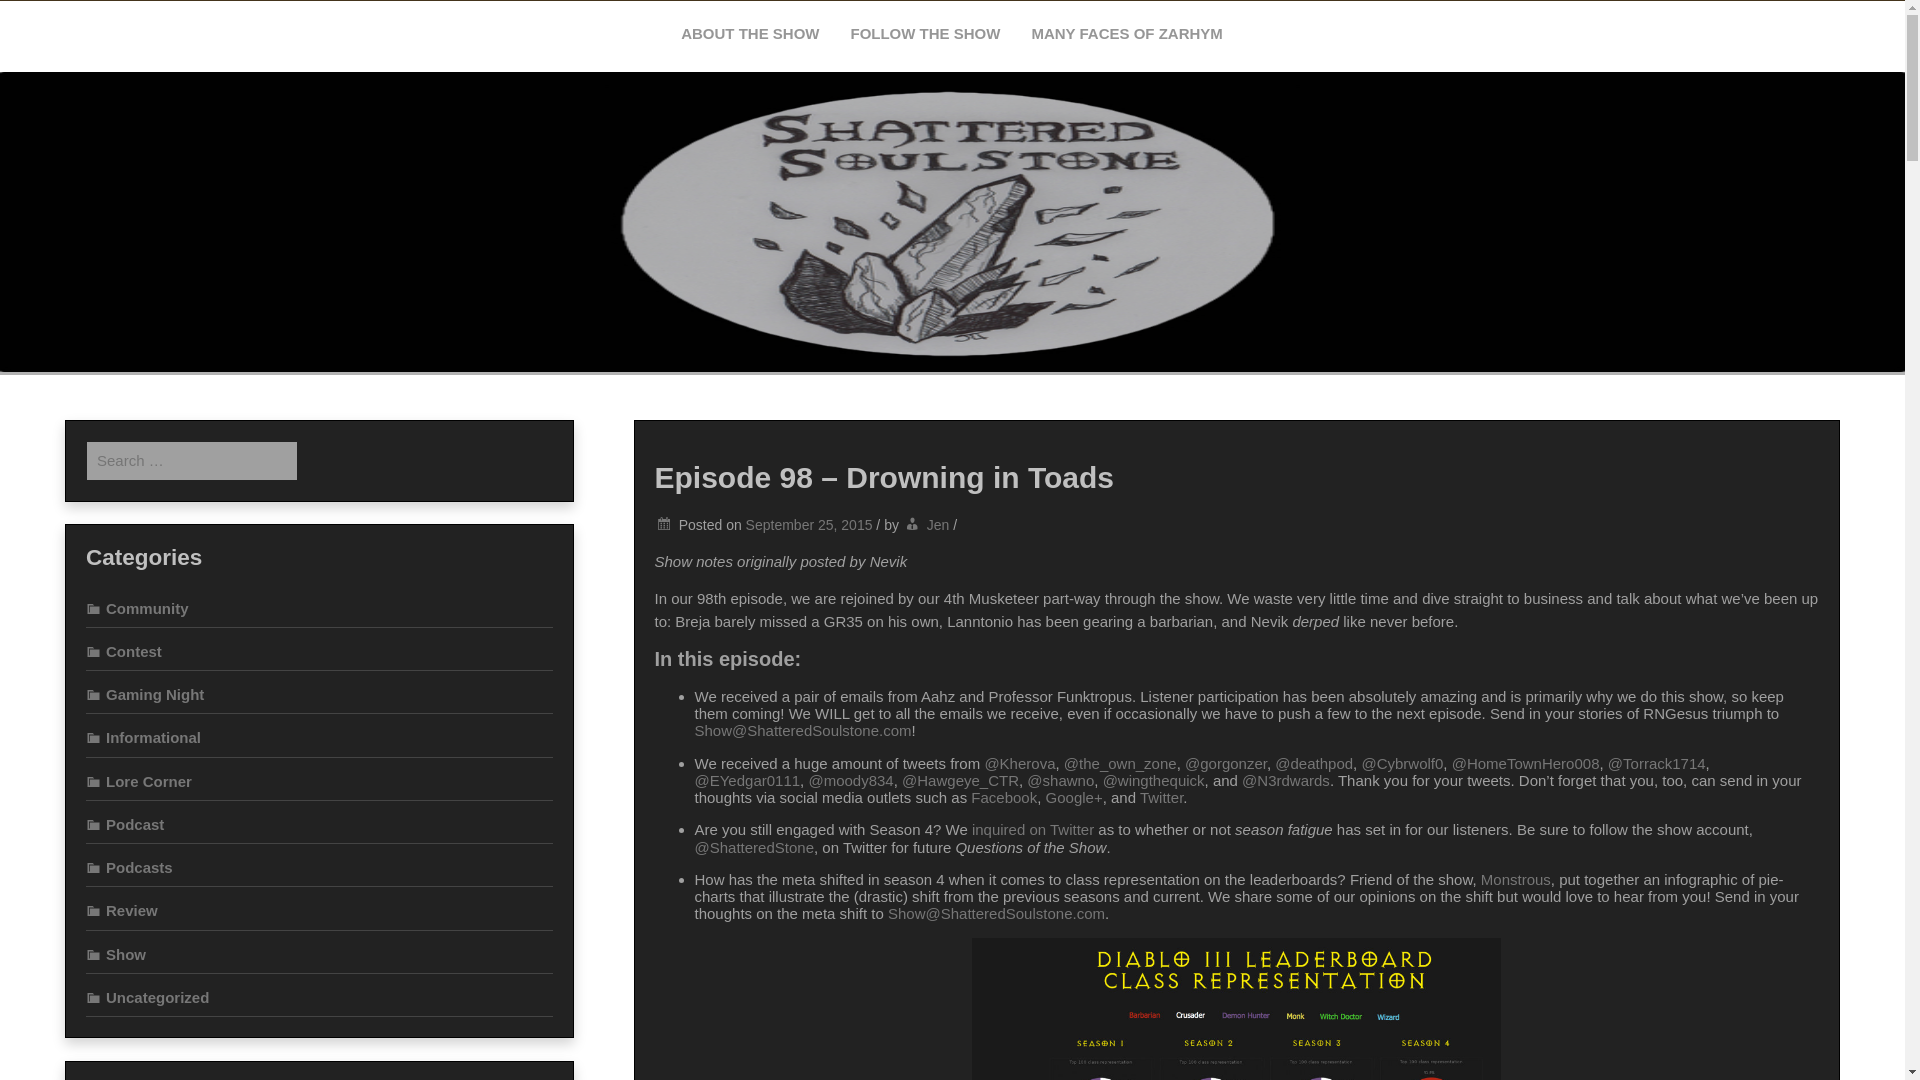 This screenshot has height=1080, width=1920. What do you see at coordinates (1126, 34) in the screenshot?
I see `MANY FACES OF ZARHYM` at bounding box center [1126, 34].